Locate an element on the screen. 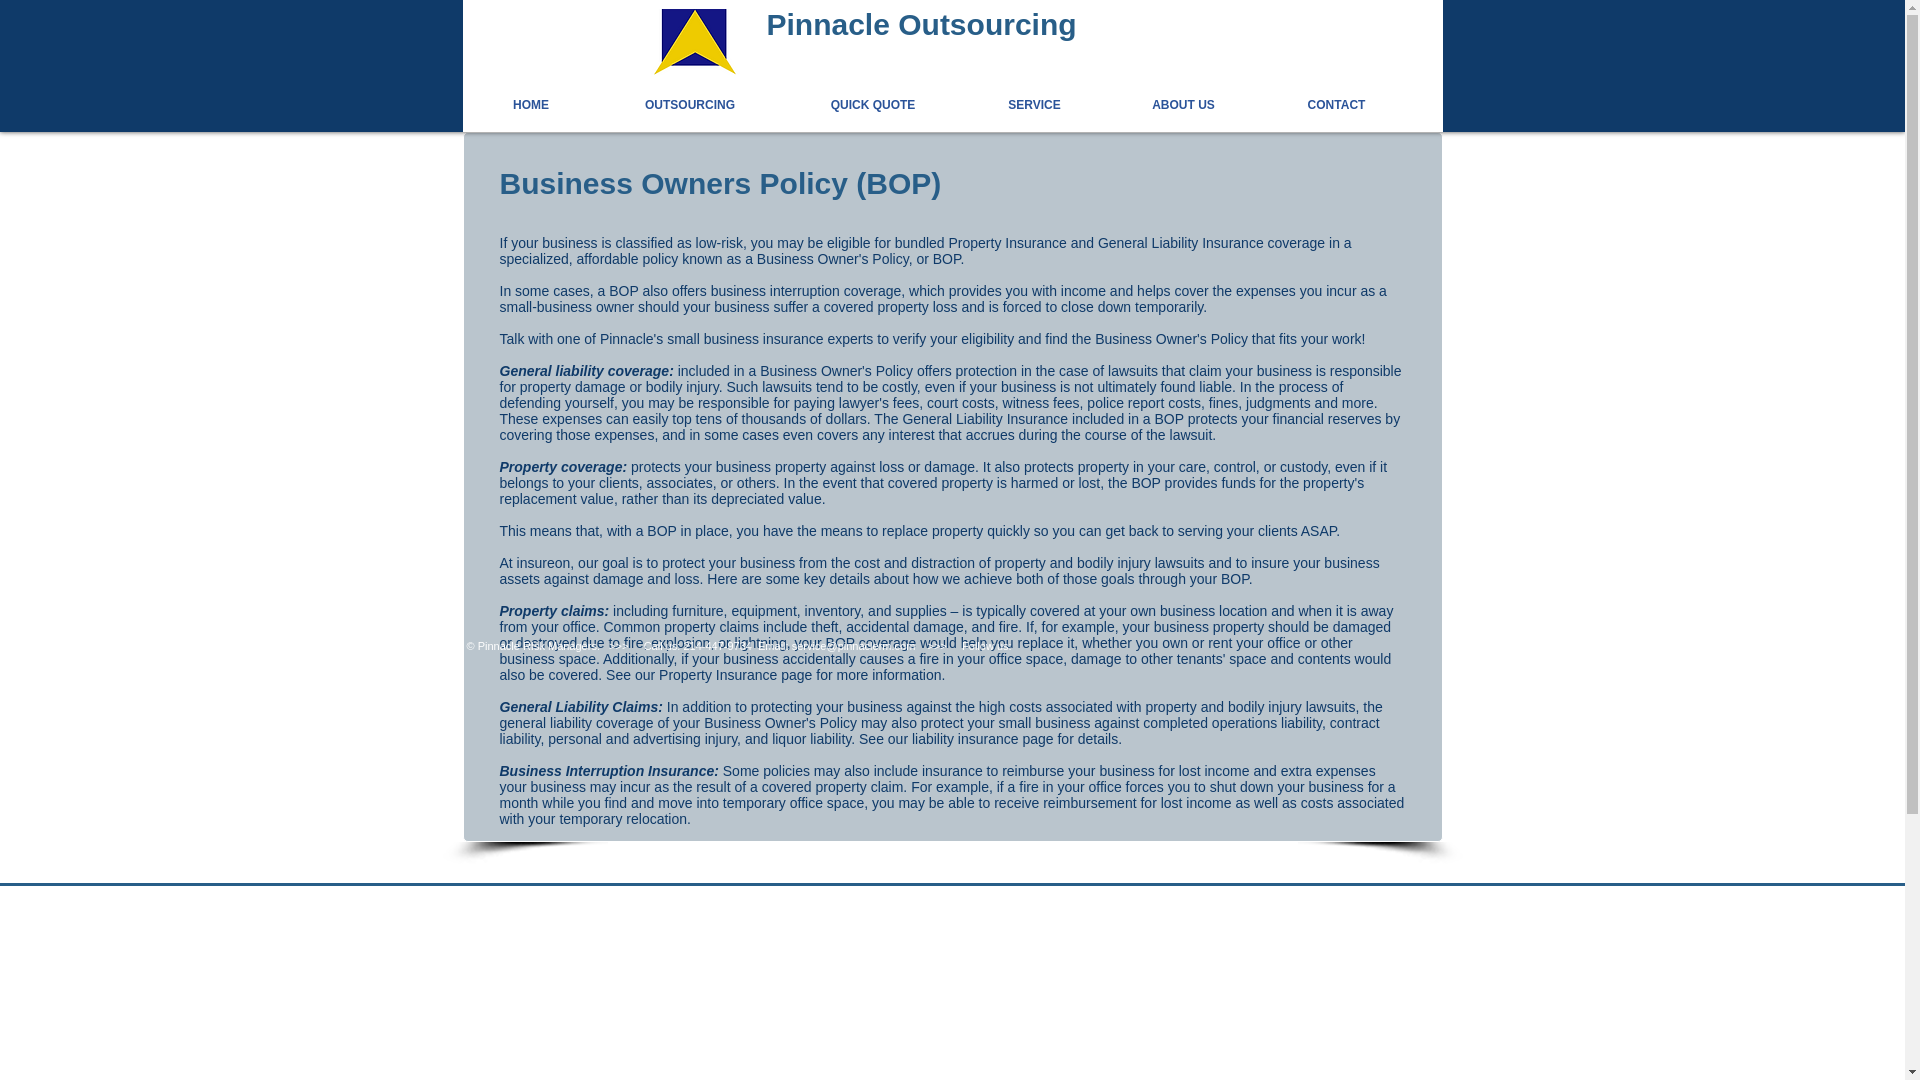 The image size is (1920, 1080). HOME is located at coordinates (530, 104).